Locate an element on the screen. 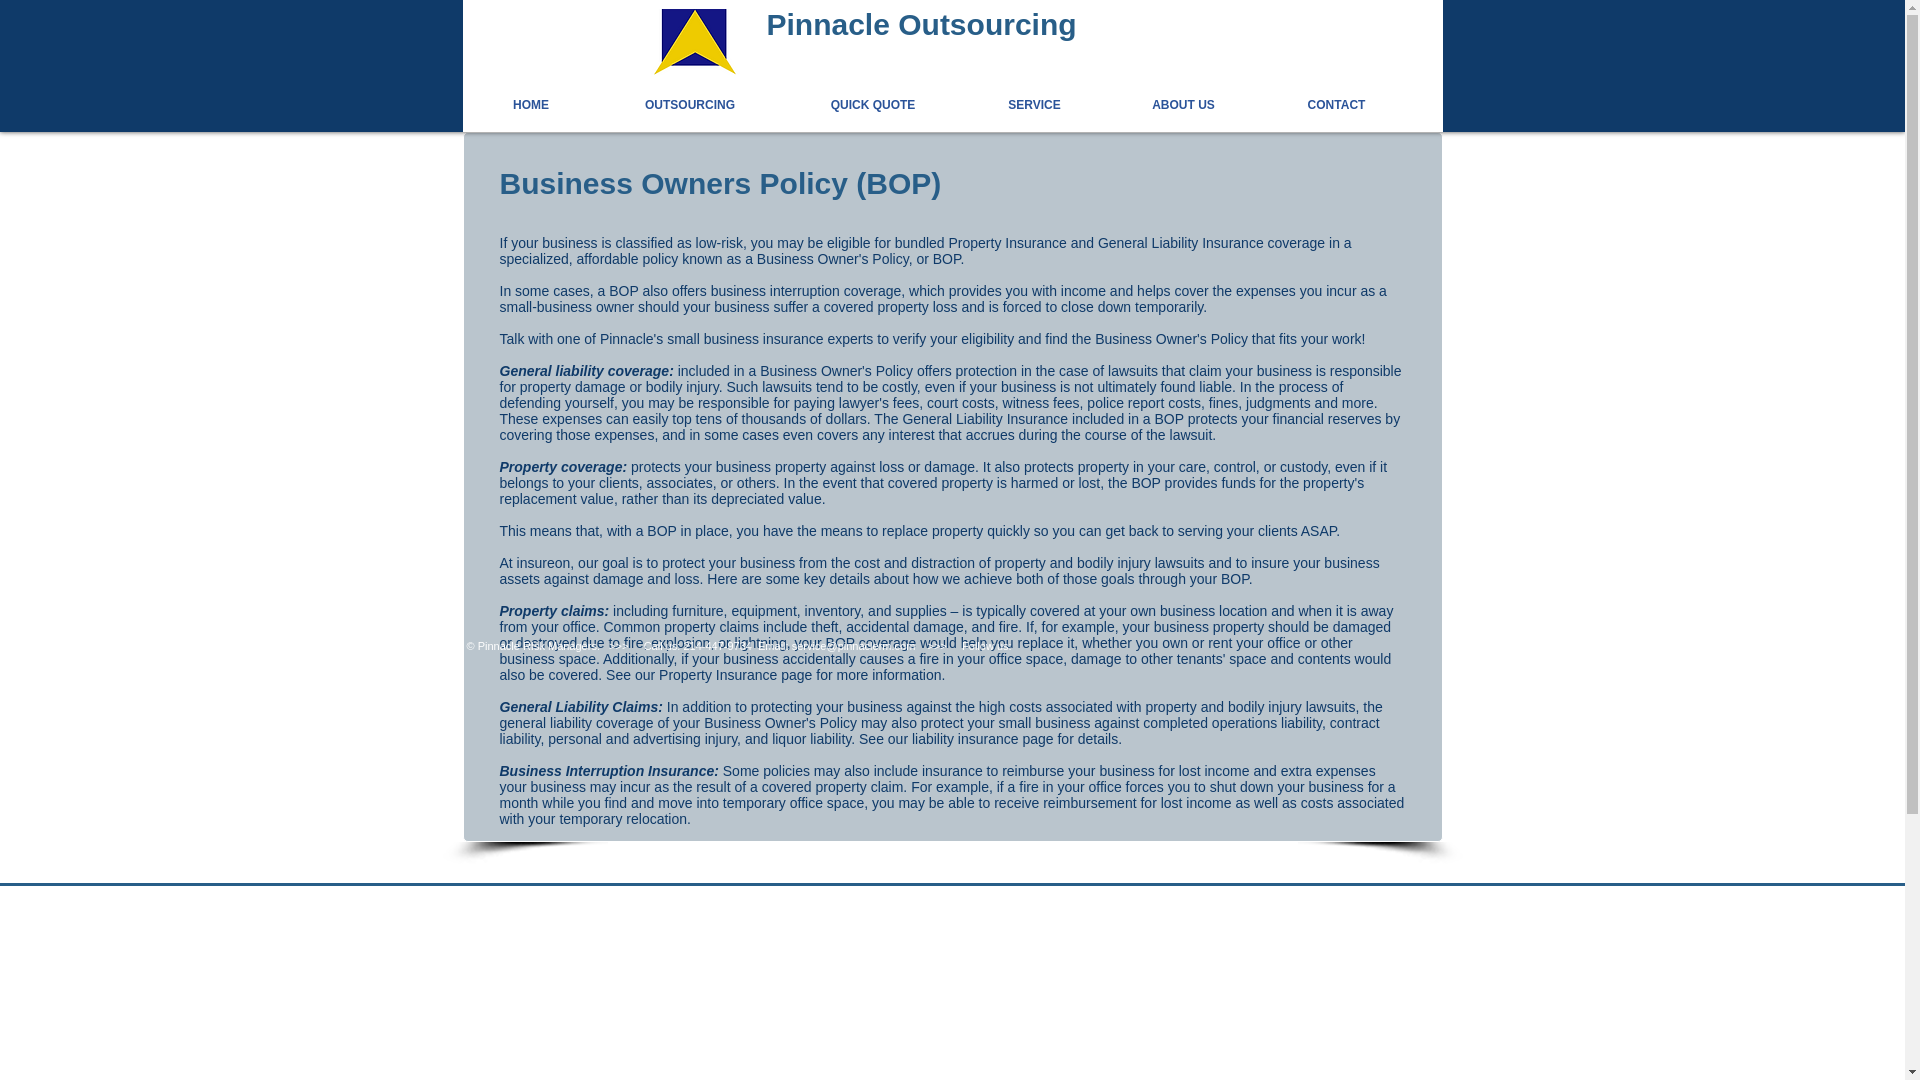 The image size is (1920, 1080). HOME is located at coordinates (530, 104).